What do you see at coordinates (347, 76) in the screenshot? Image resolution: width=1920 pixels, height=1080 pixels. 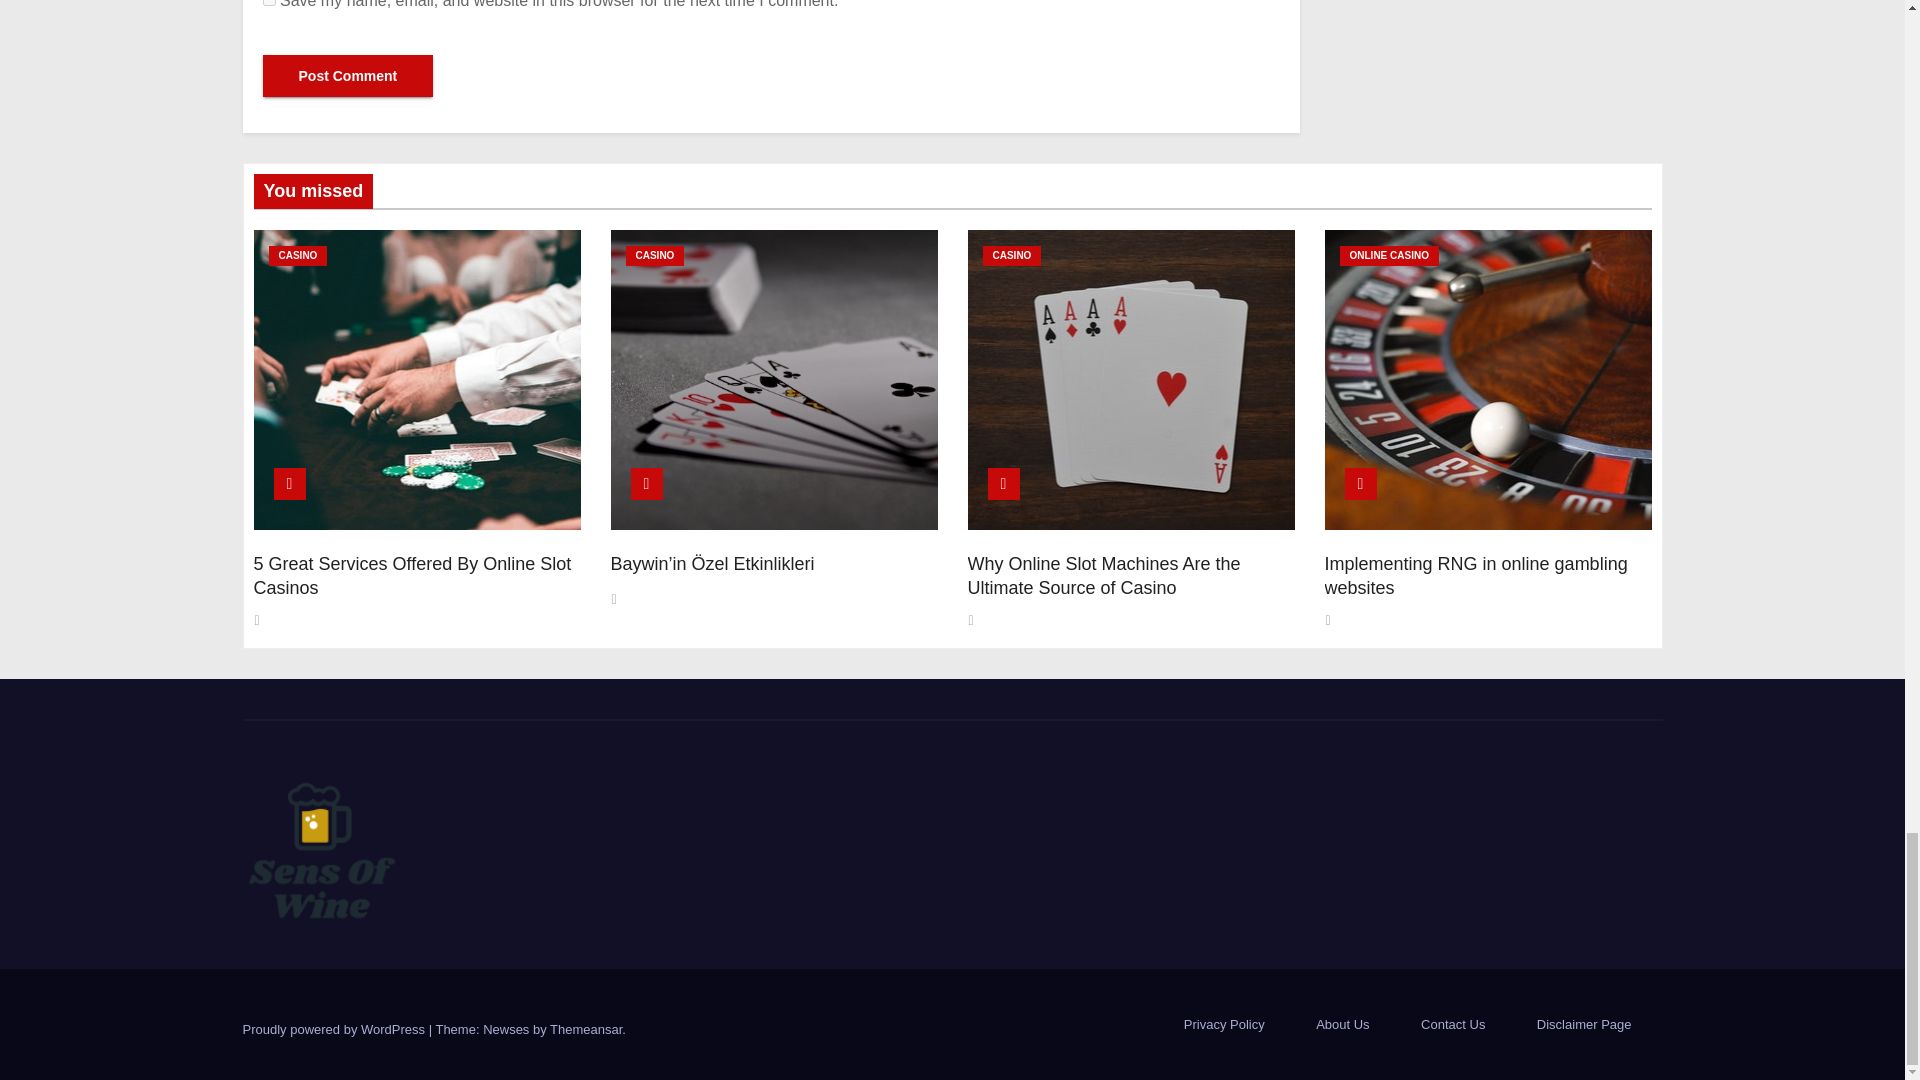 I see `Post Comment` at bounding box center [347, 76].